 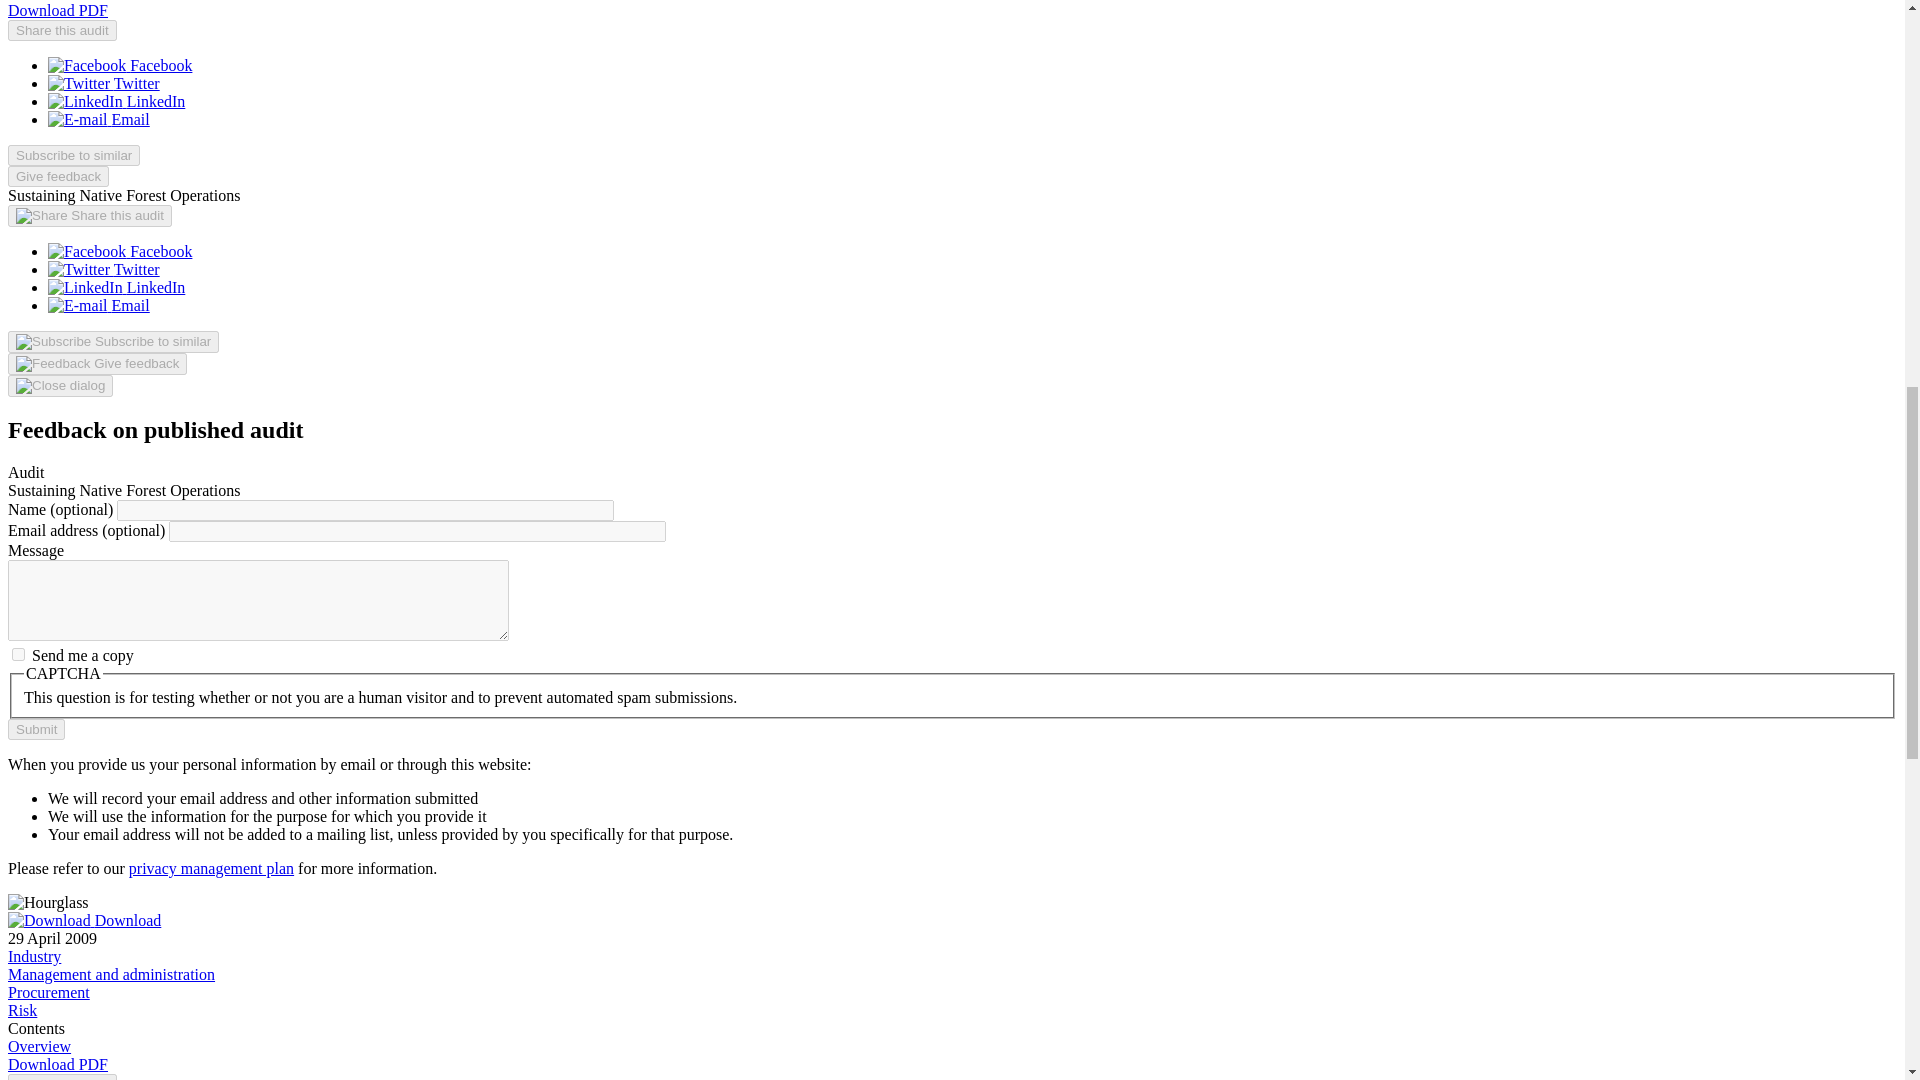 What do you see at coordinates (18, 654) in the screenshot?
I see `1` at bounding box center [18, 654].